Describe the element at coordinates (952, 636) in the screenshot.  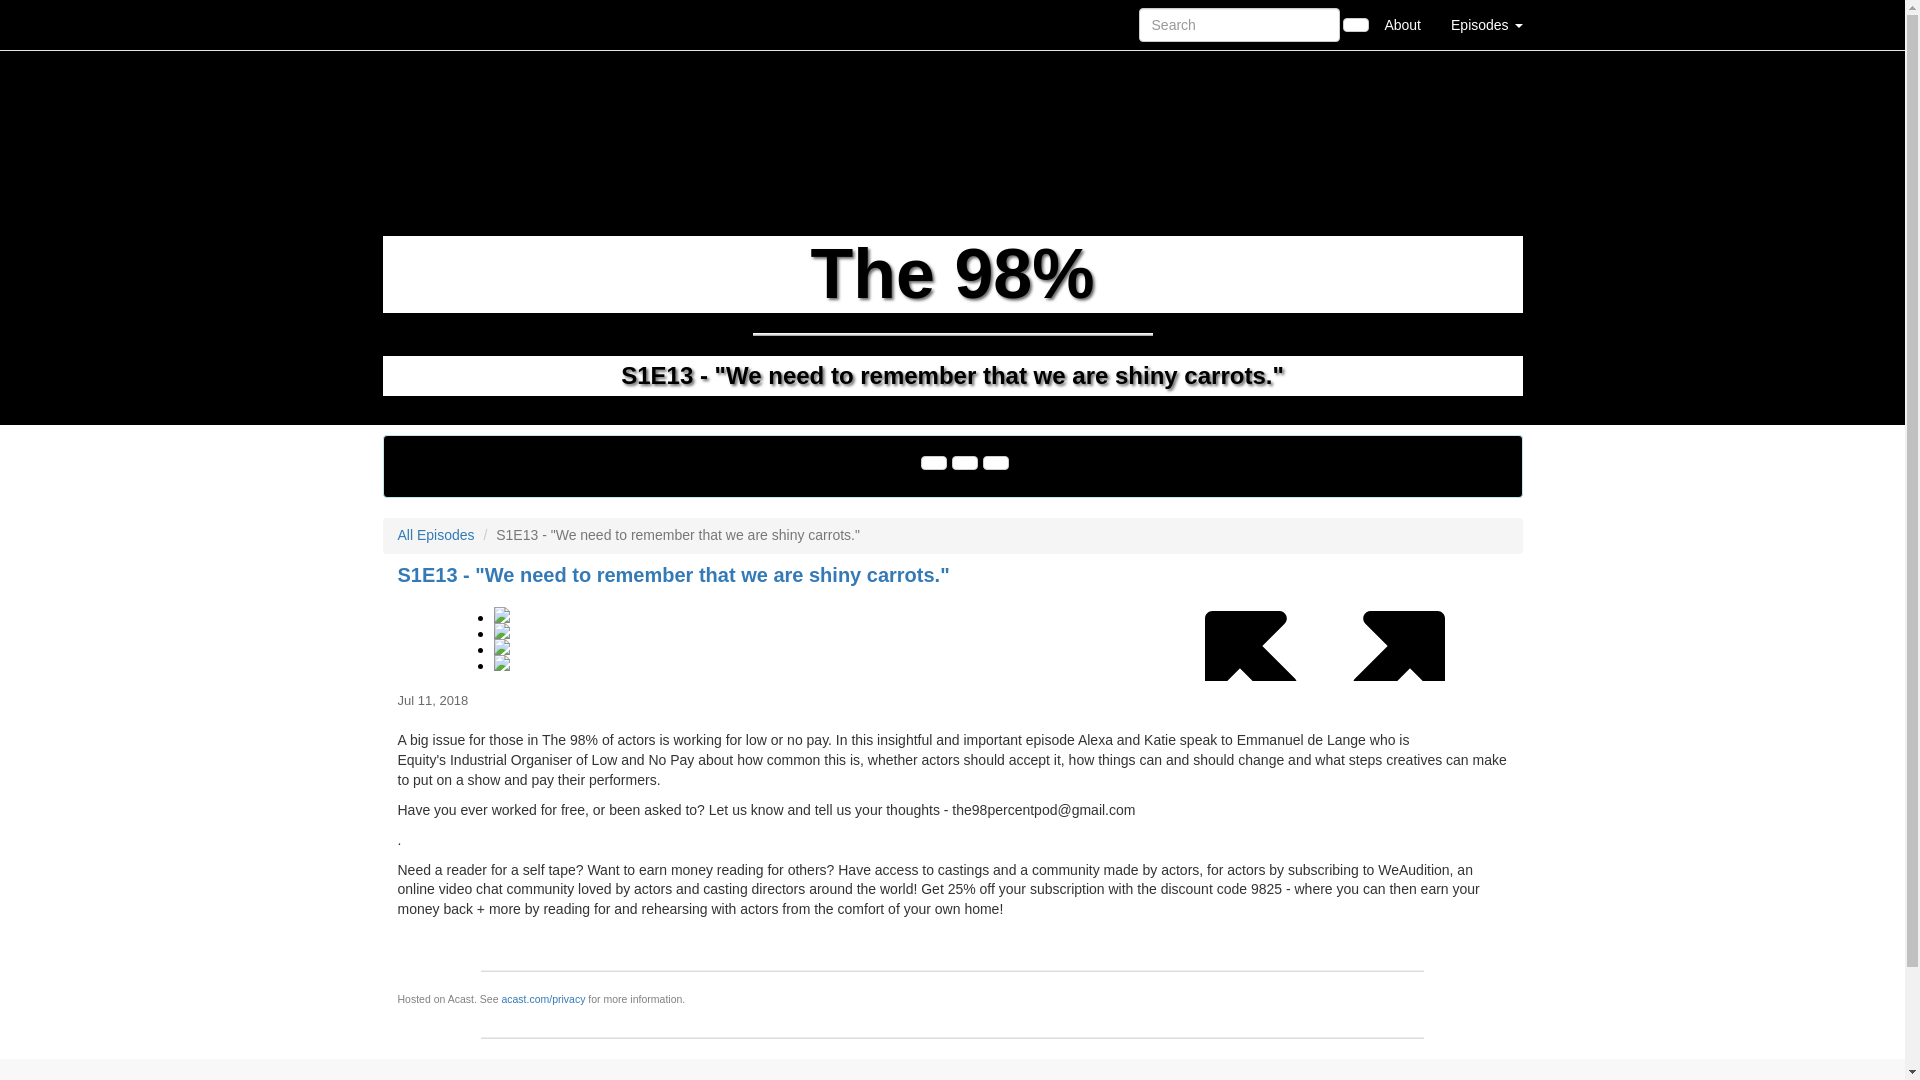
I see `S1E13 - "We need to remember that we are shiny carrots."` at that location.